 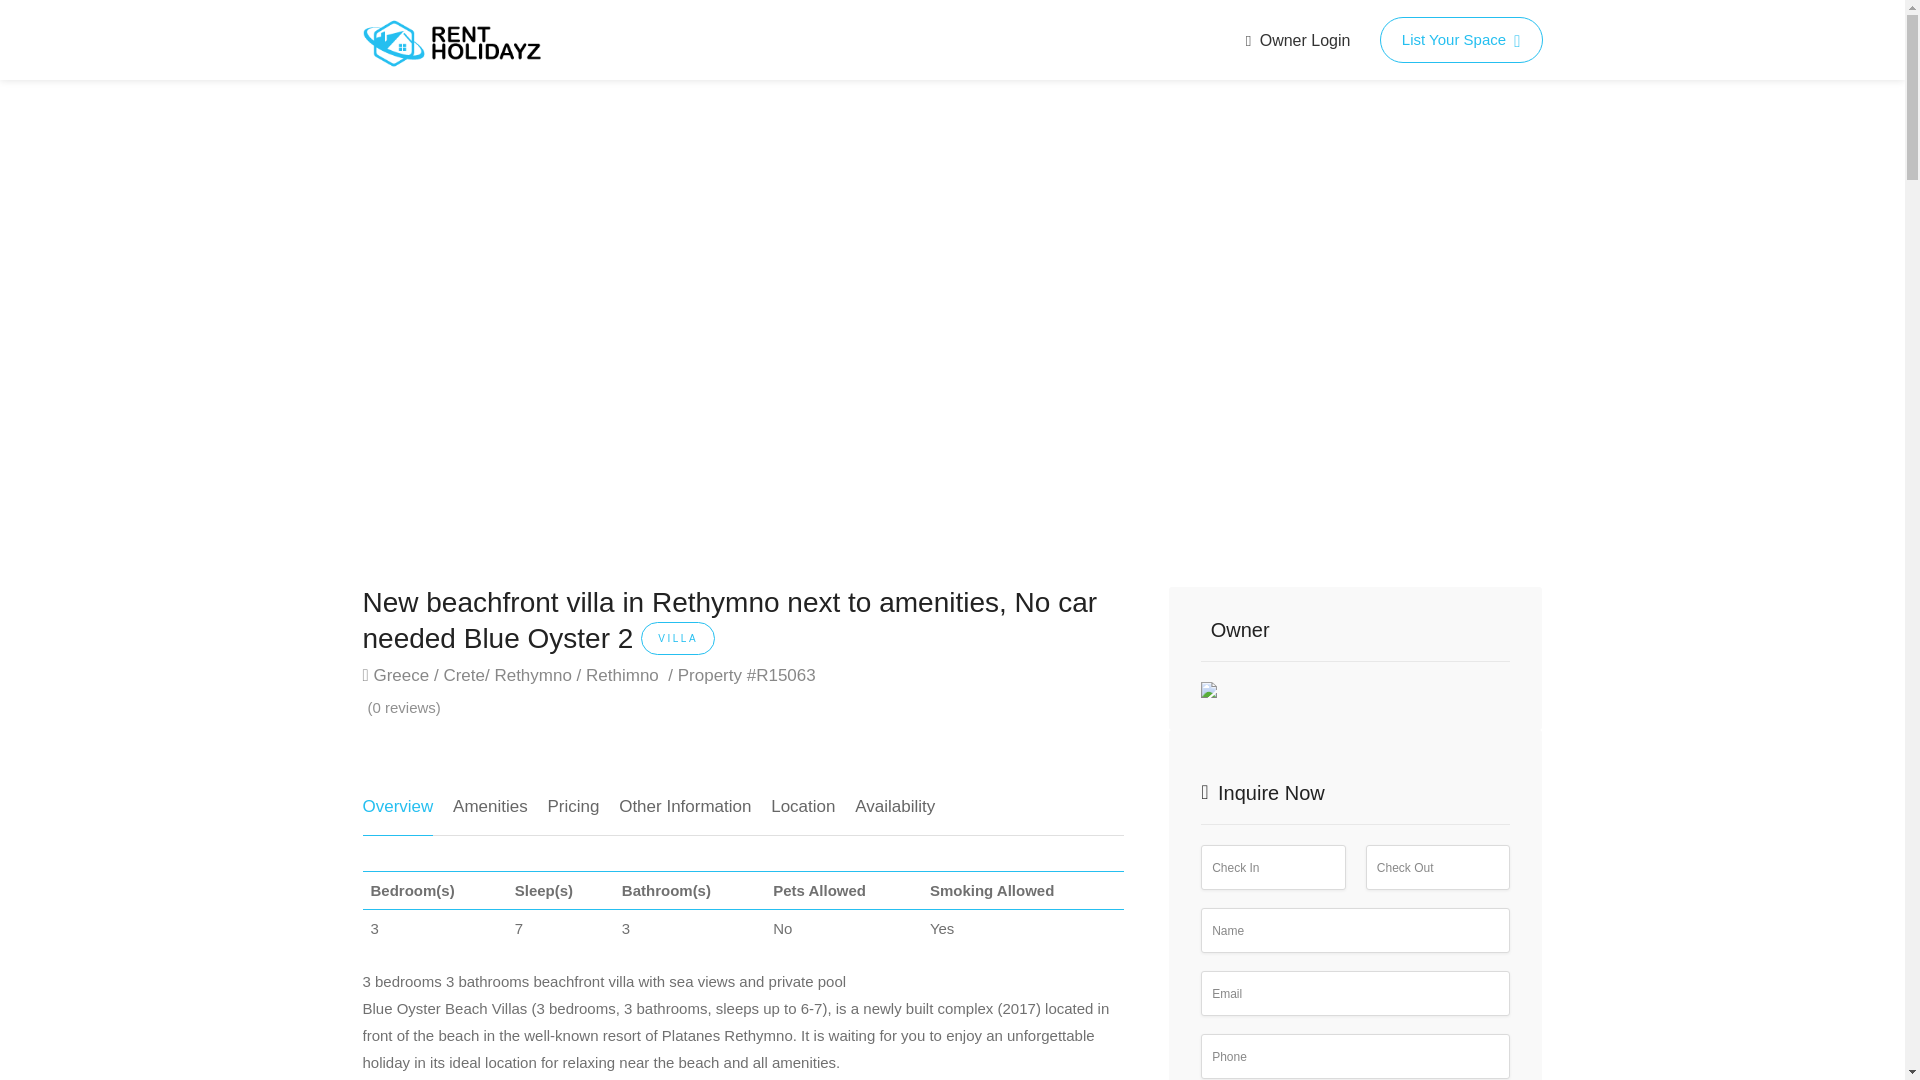 What do you see at coordinates (398, 814) in the screenshot?
I see `Overview` at bounding box center [398, 814].